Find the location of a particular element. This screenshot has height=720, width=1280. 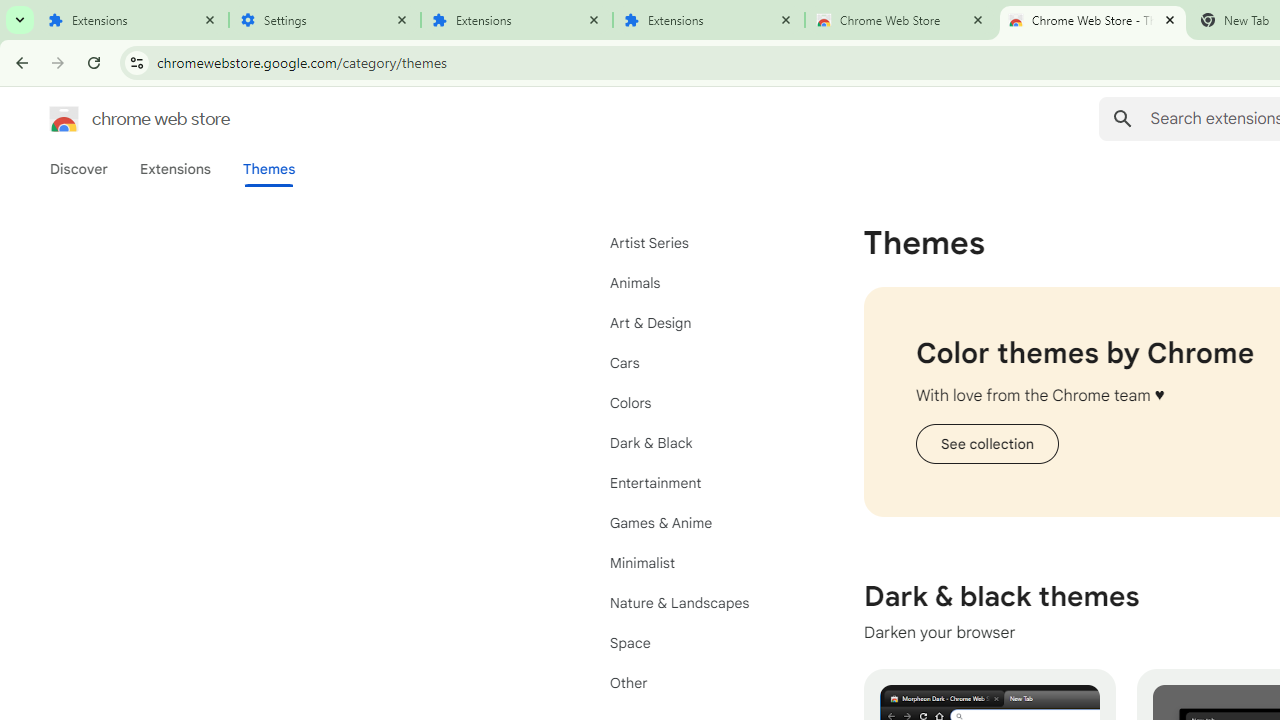

Entertainment is located at coordinates (700, 482).